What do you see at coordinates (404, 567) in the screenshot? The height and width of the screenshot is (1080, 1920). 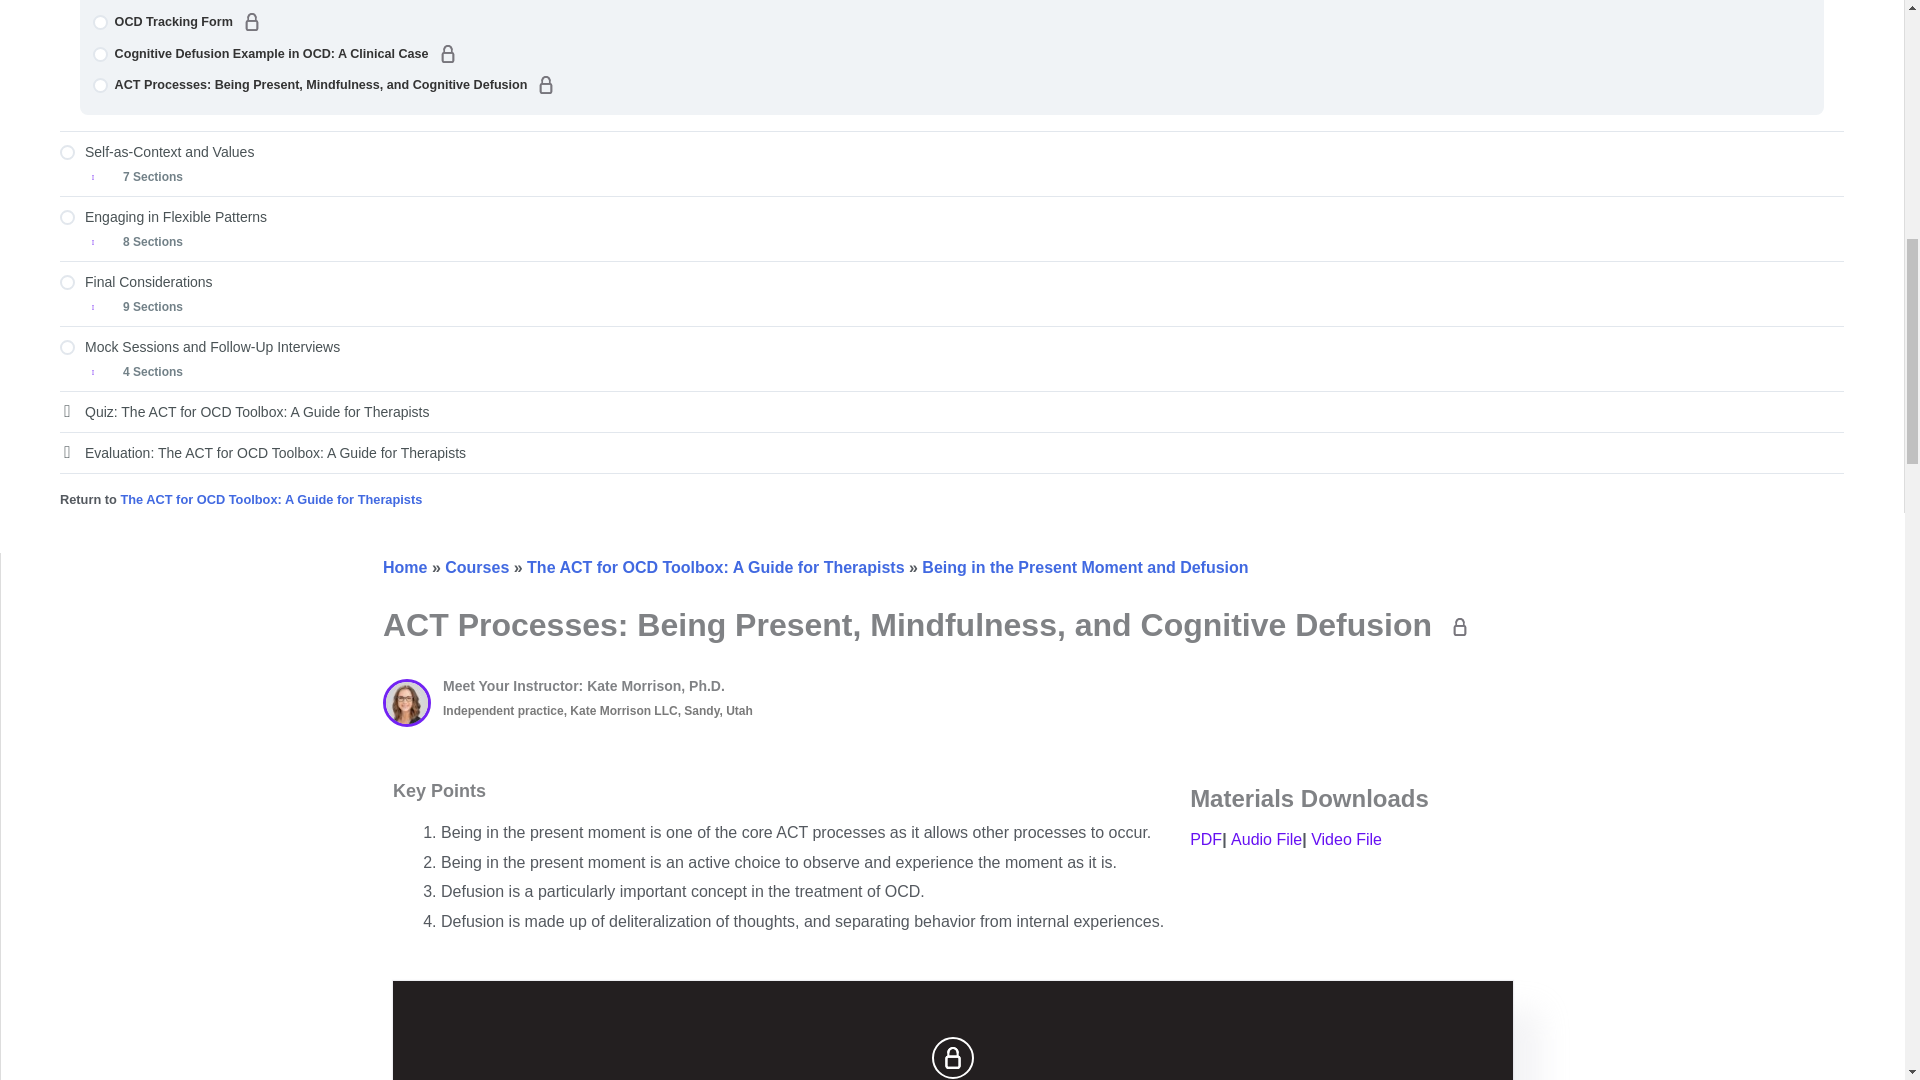 I see `Home` at bounding box center [404, 567].